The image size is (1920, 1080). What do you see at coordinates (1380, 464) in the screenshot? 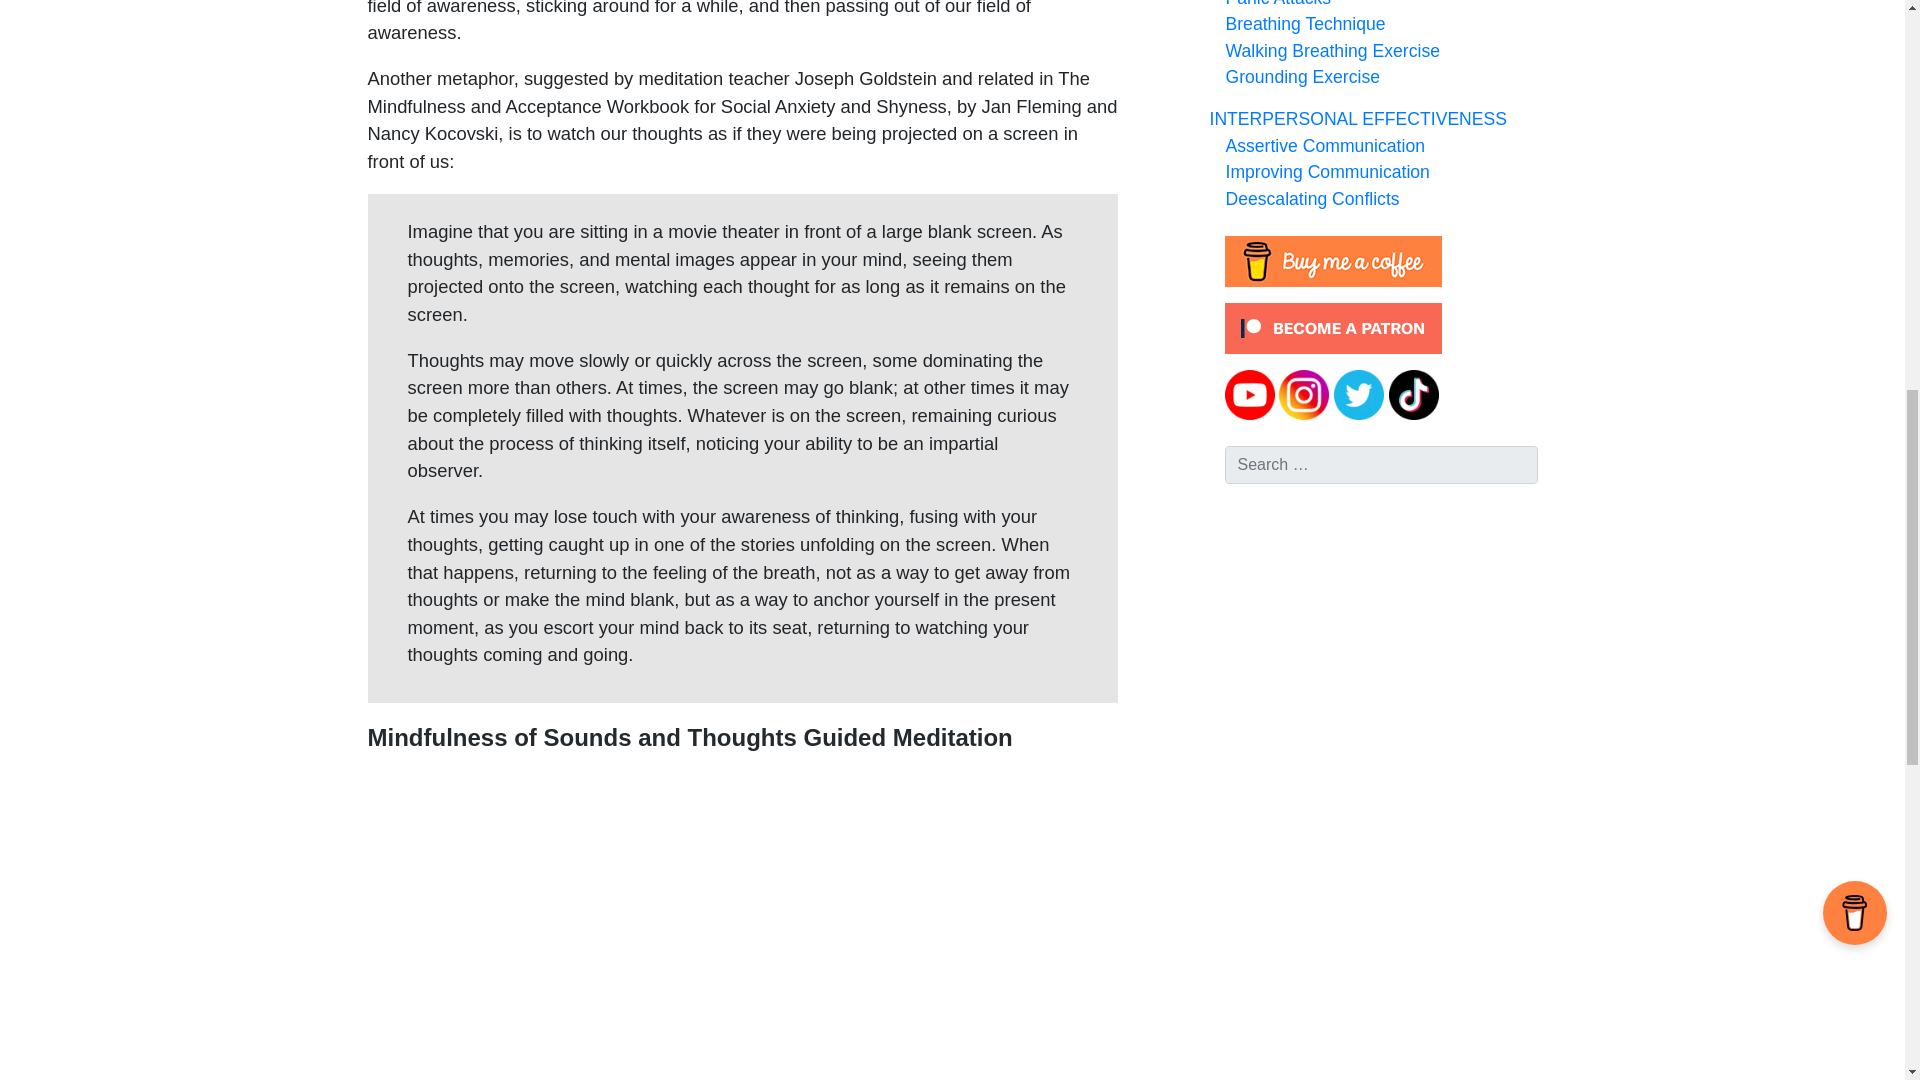
I see `Search for:` at bounding box center [1380, 464].